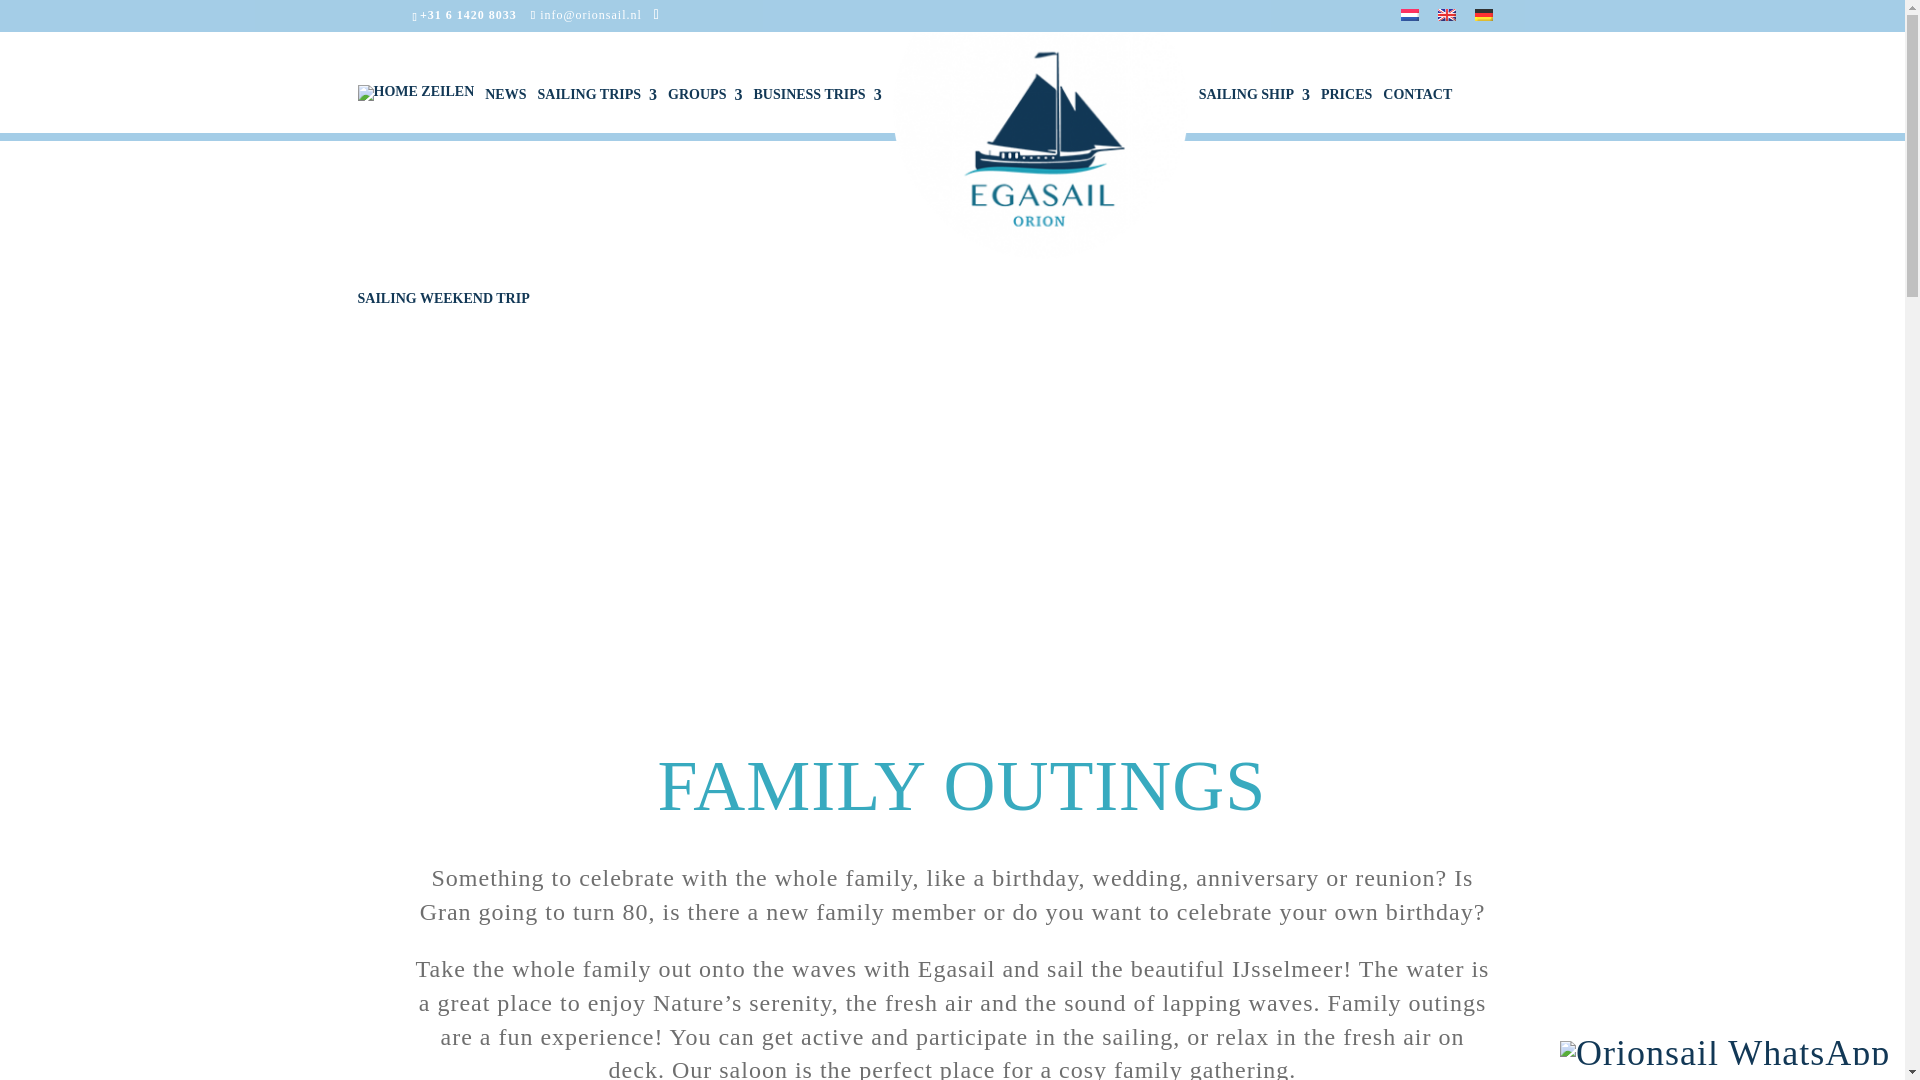  I want to click on PRICES, so click(1346, 111).